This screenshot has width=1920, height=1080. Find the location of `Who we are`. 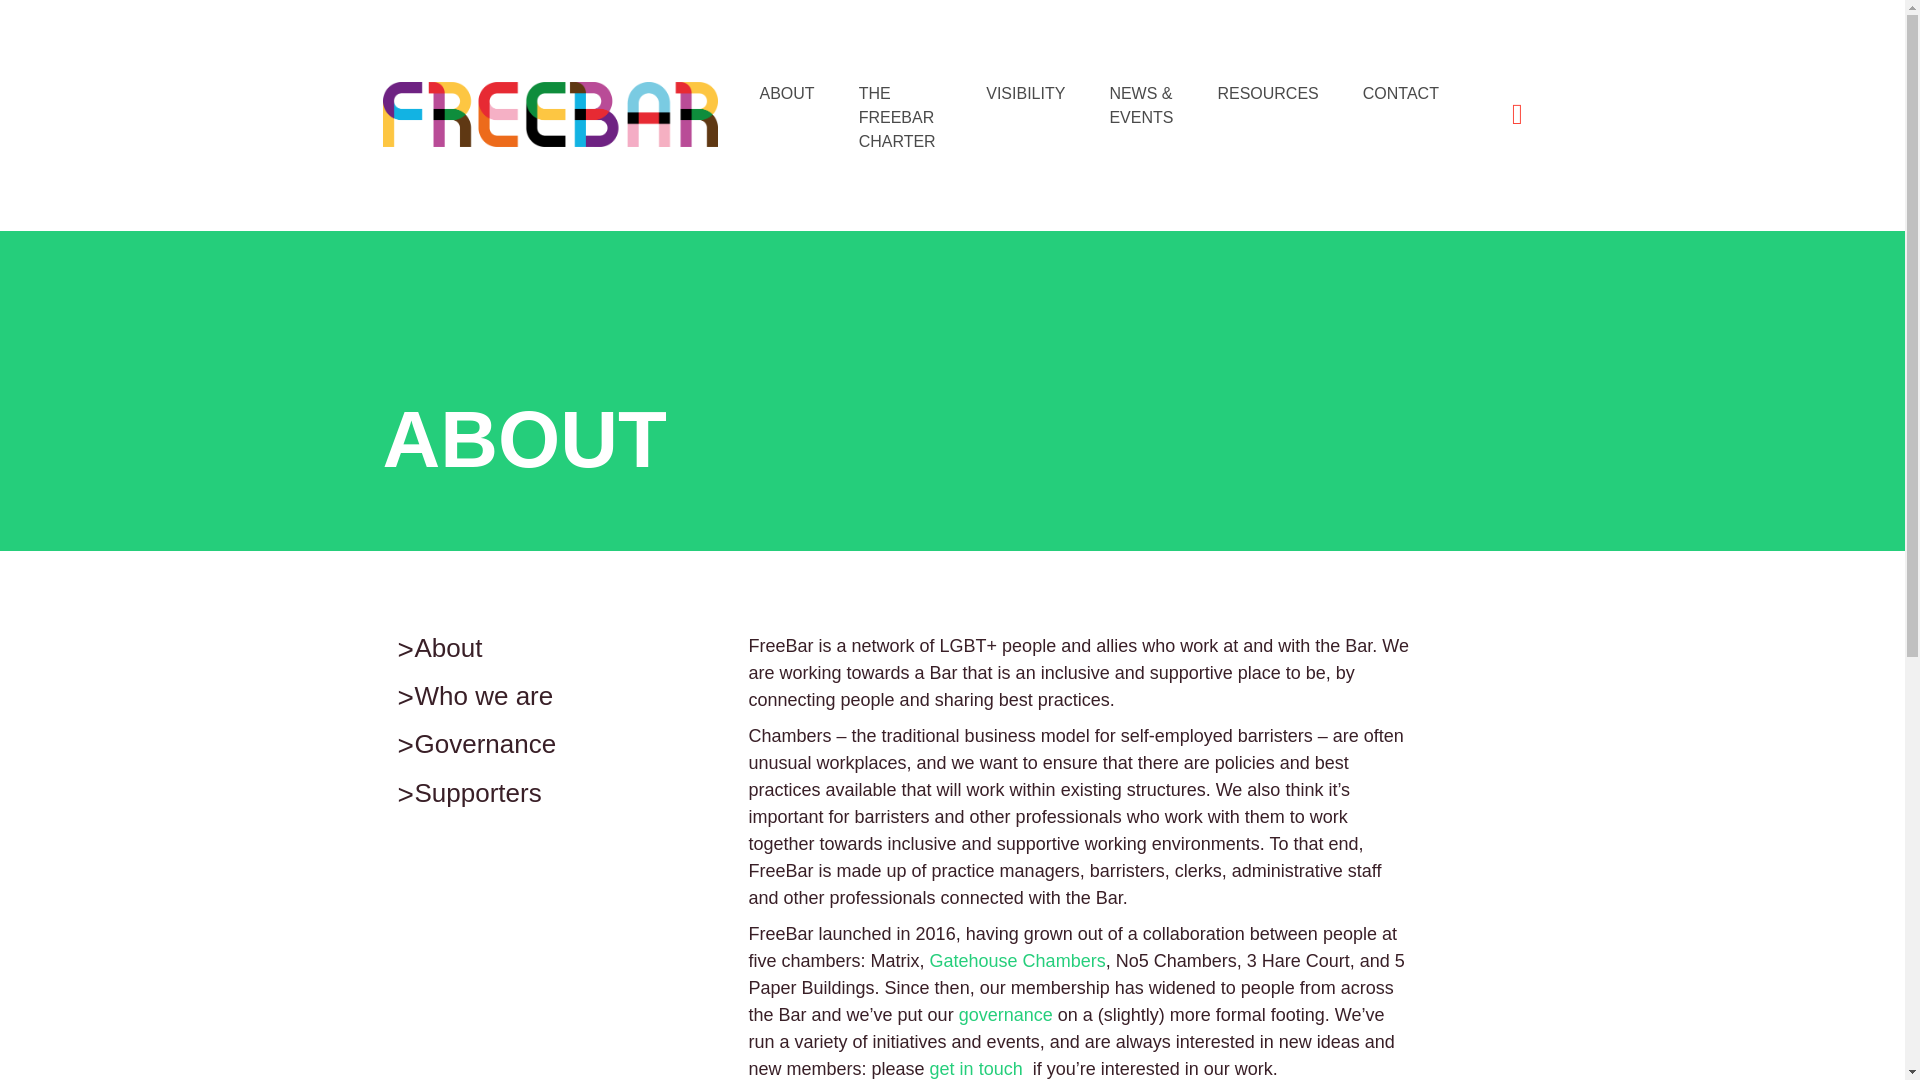

Who we are is located at coordinates (483, 696).